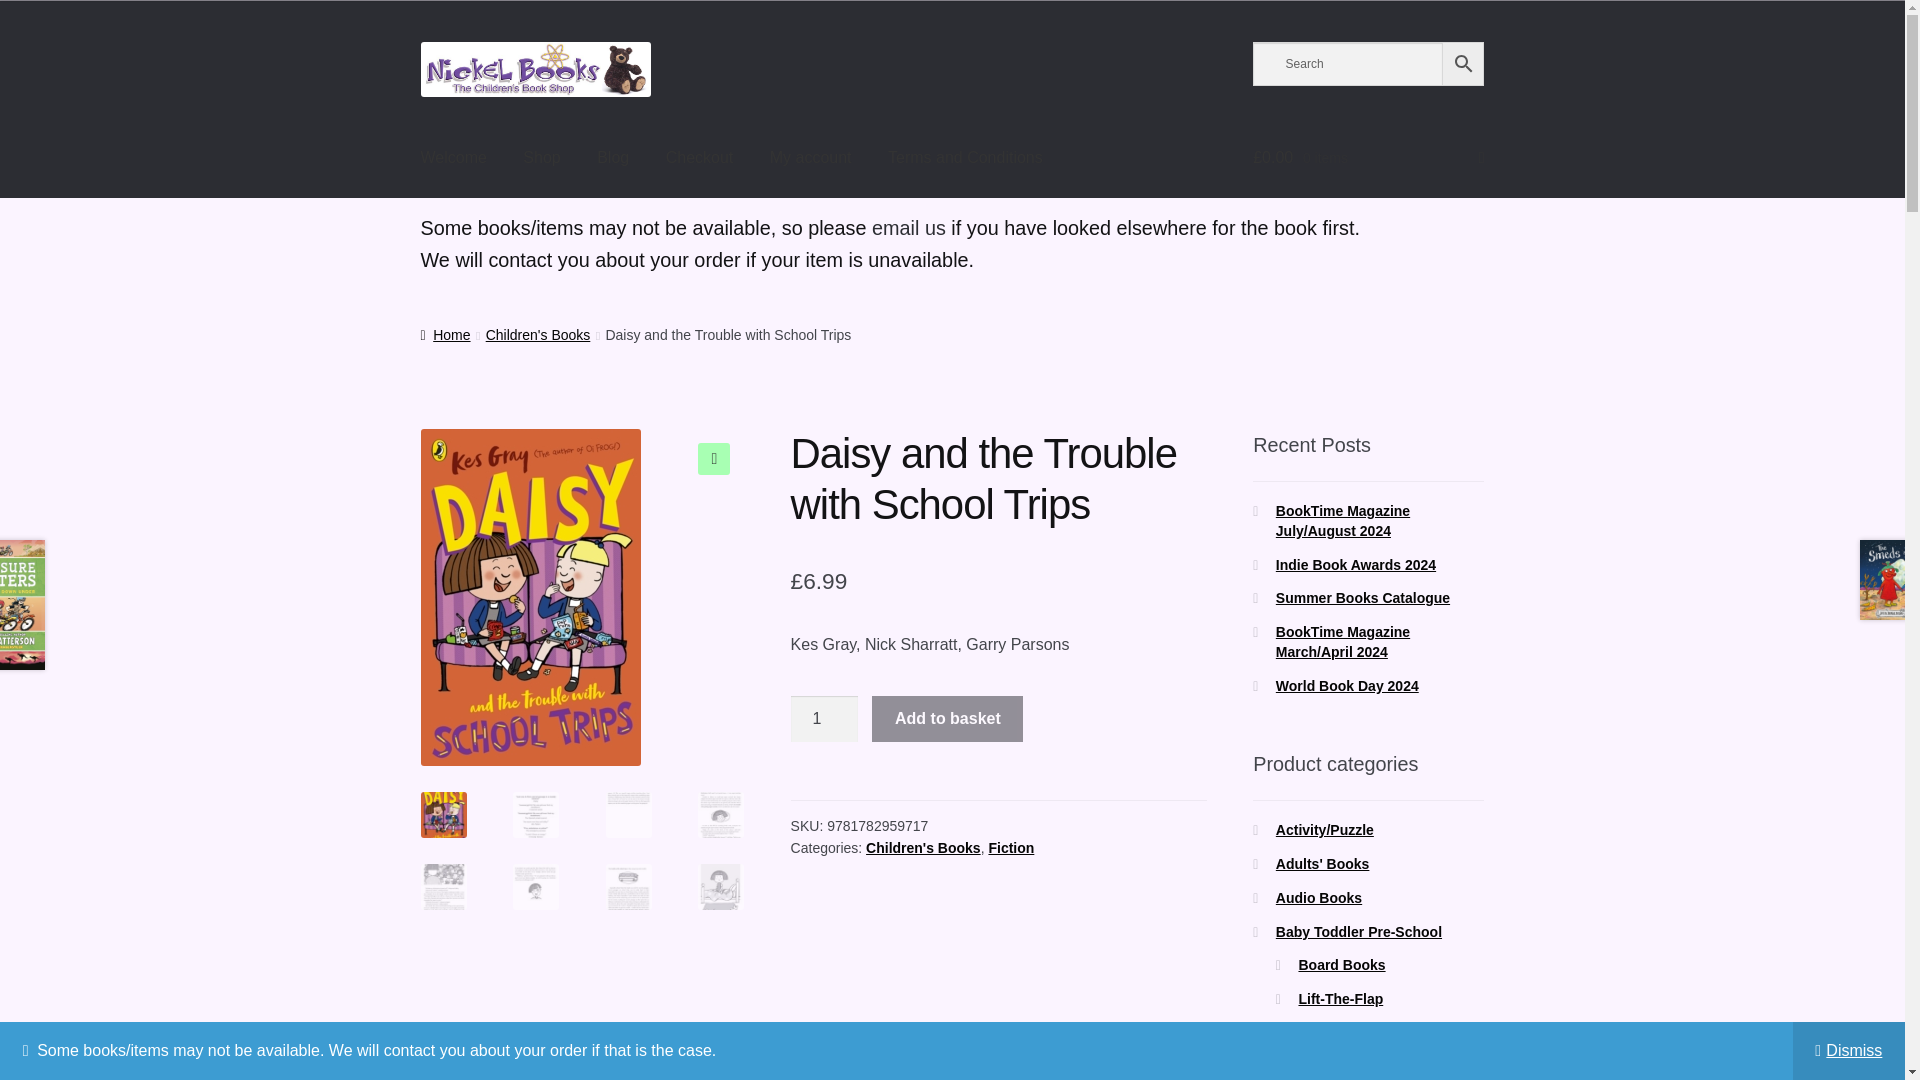 This screenshot has height=1080, width=1920. Describe the element at coordinates (700, 158) in the screenshot. I see `Checkout` at that location.